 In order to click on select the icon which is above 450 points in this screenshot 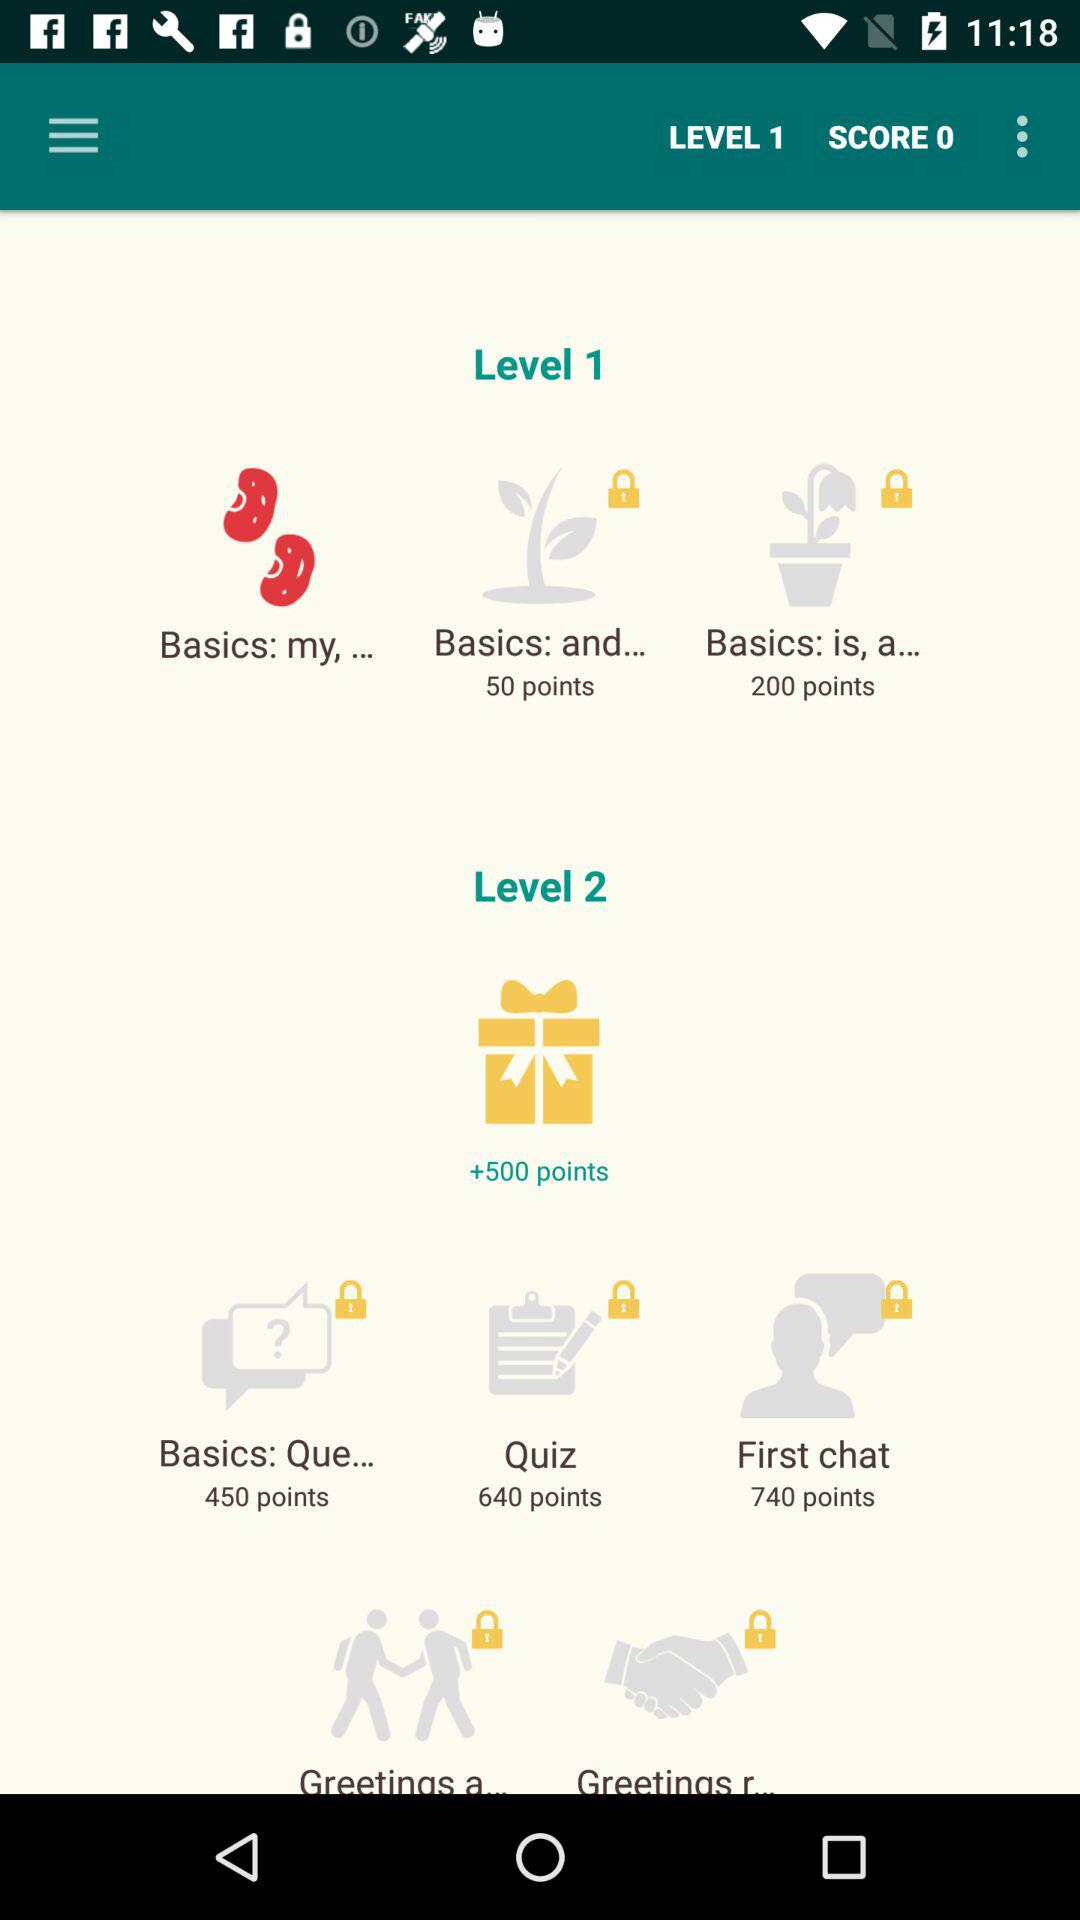, I will do `click(266, 1346)`.